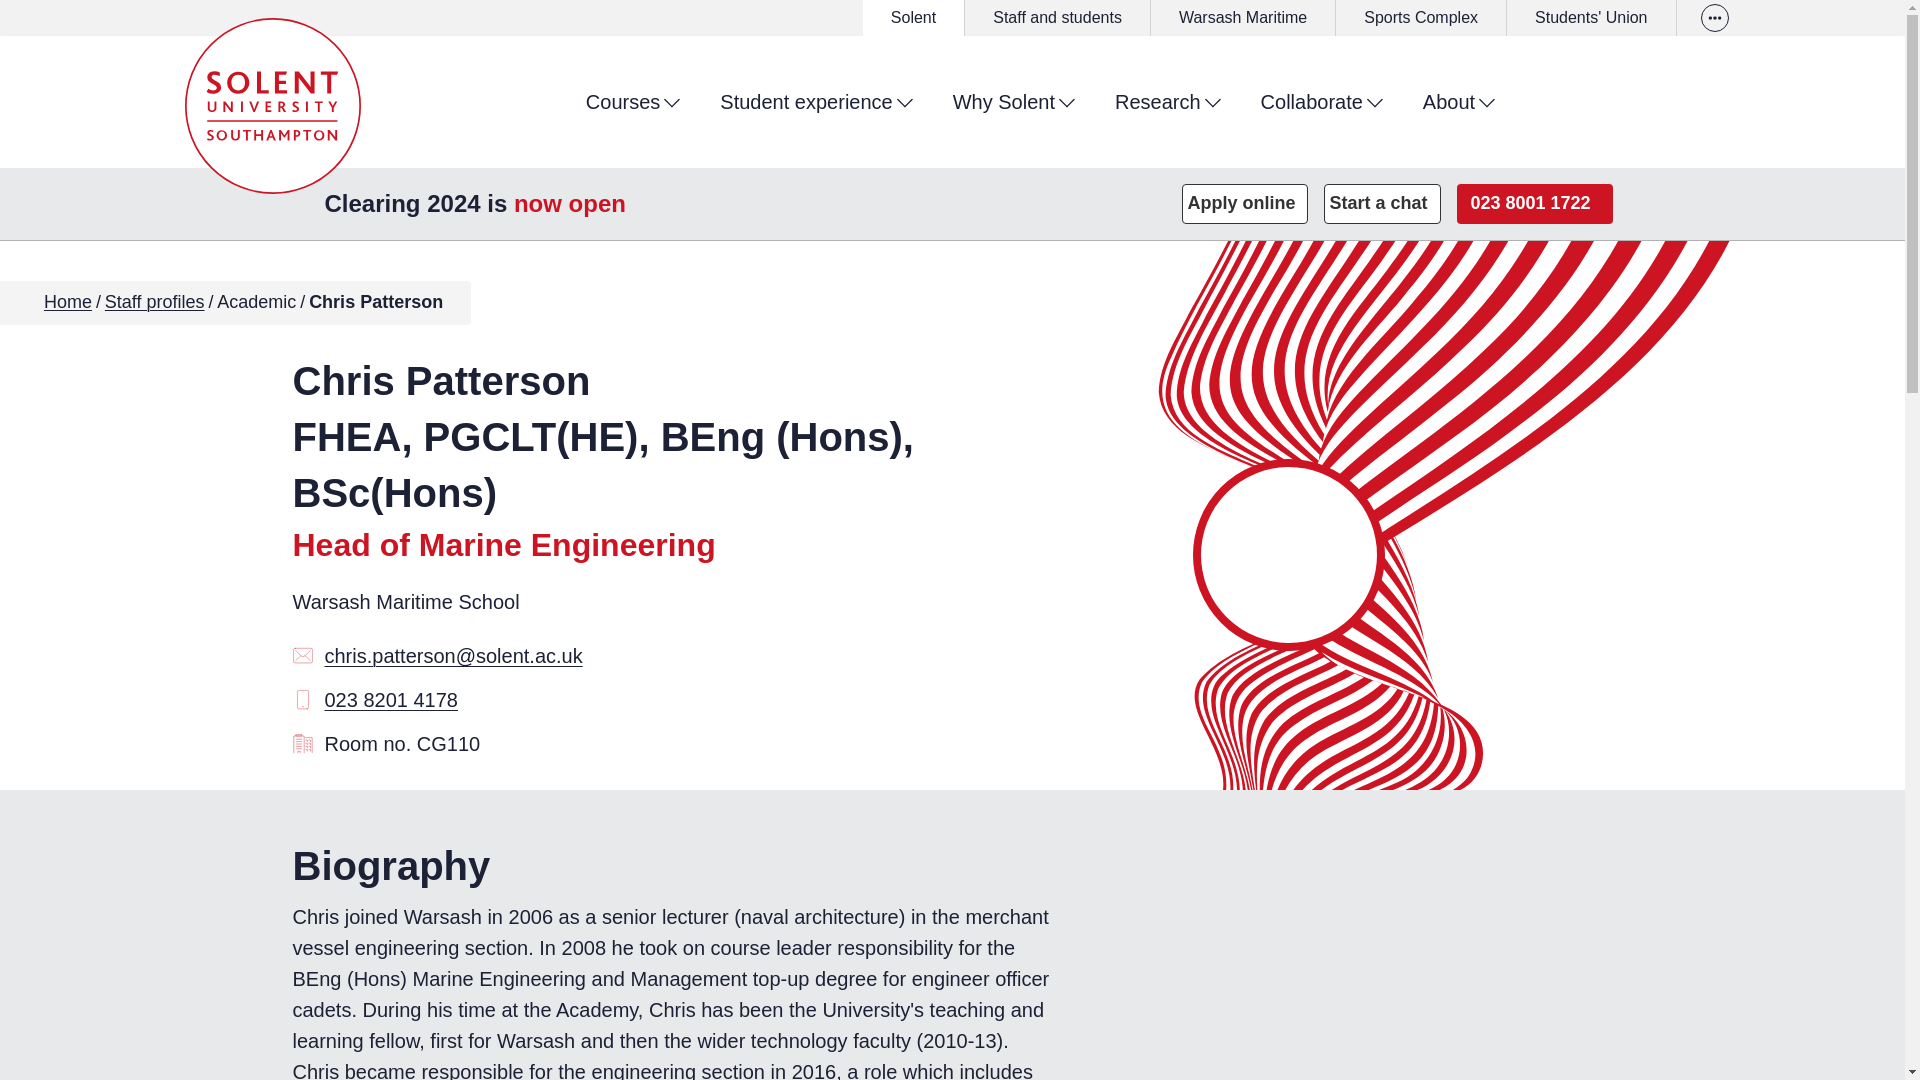 The height and width of the screenshot is (1080, 1920). Describe the element at coordinates (1242, 18) in the screenshot. I see `Warsash Maritime` at that location.